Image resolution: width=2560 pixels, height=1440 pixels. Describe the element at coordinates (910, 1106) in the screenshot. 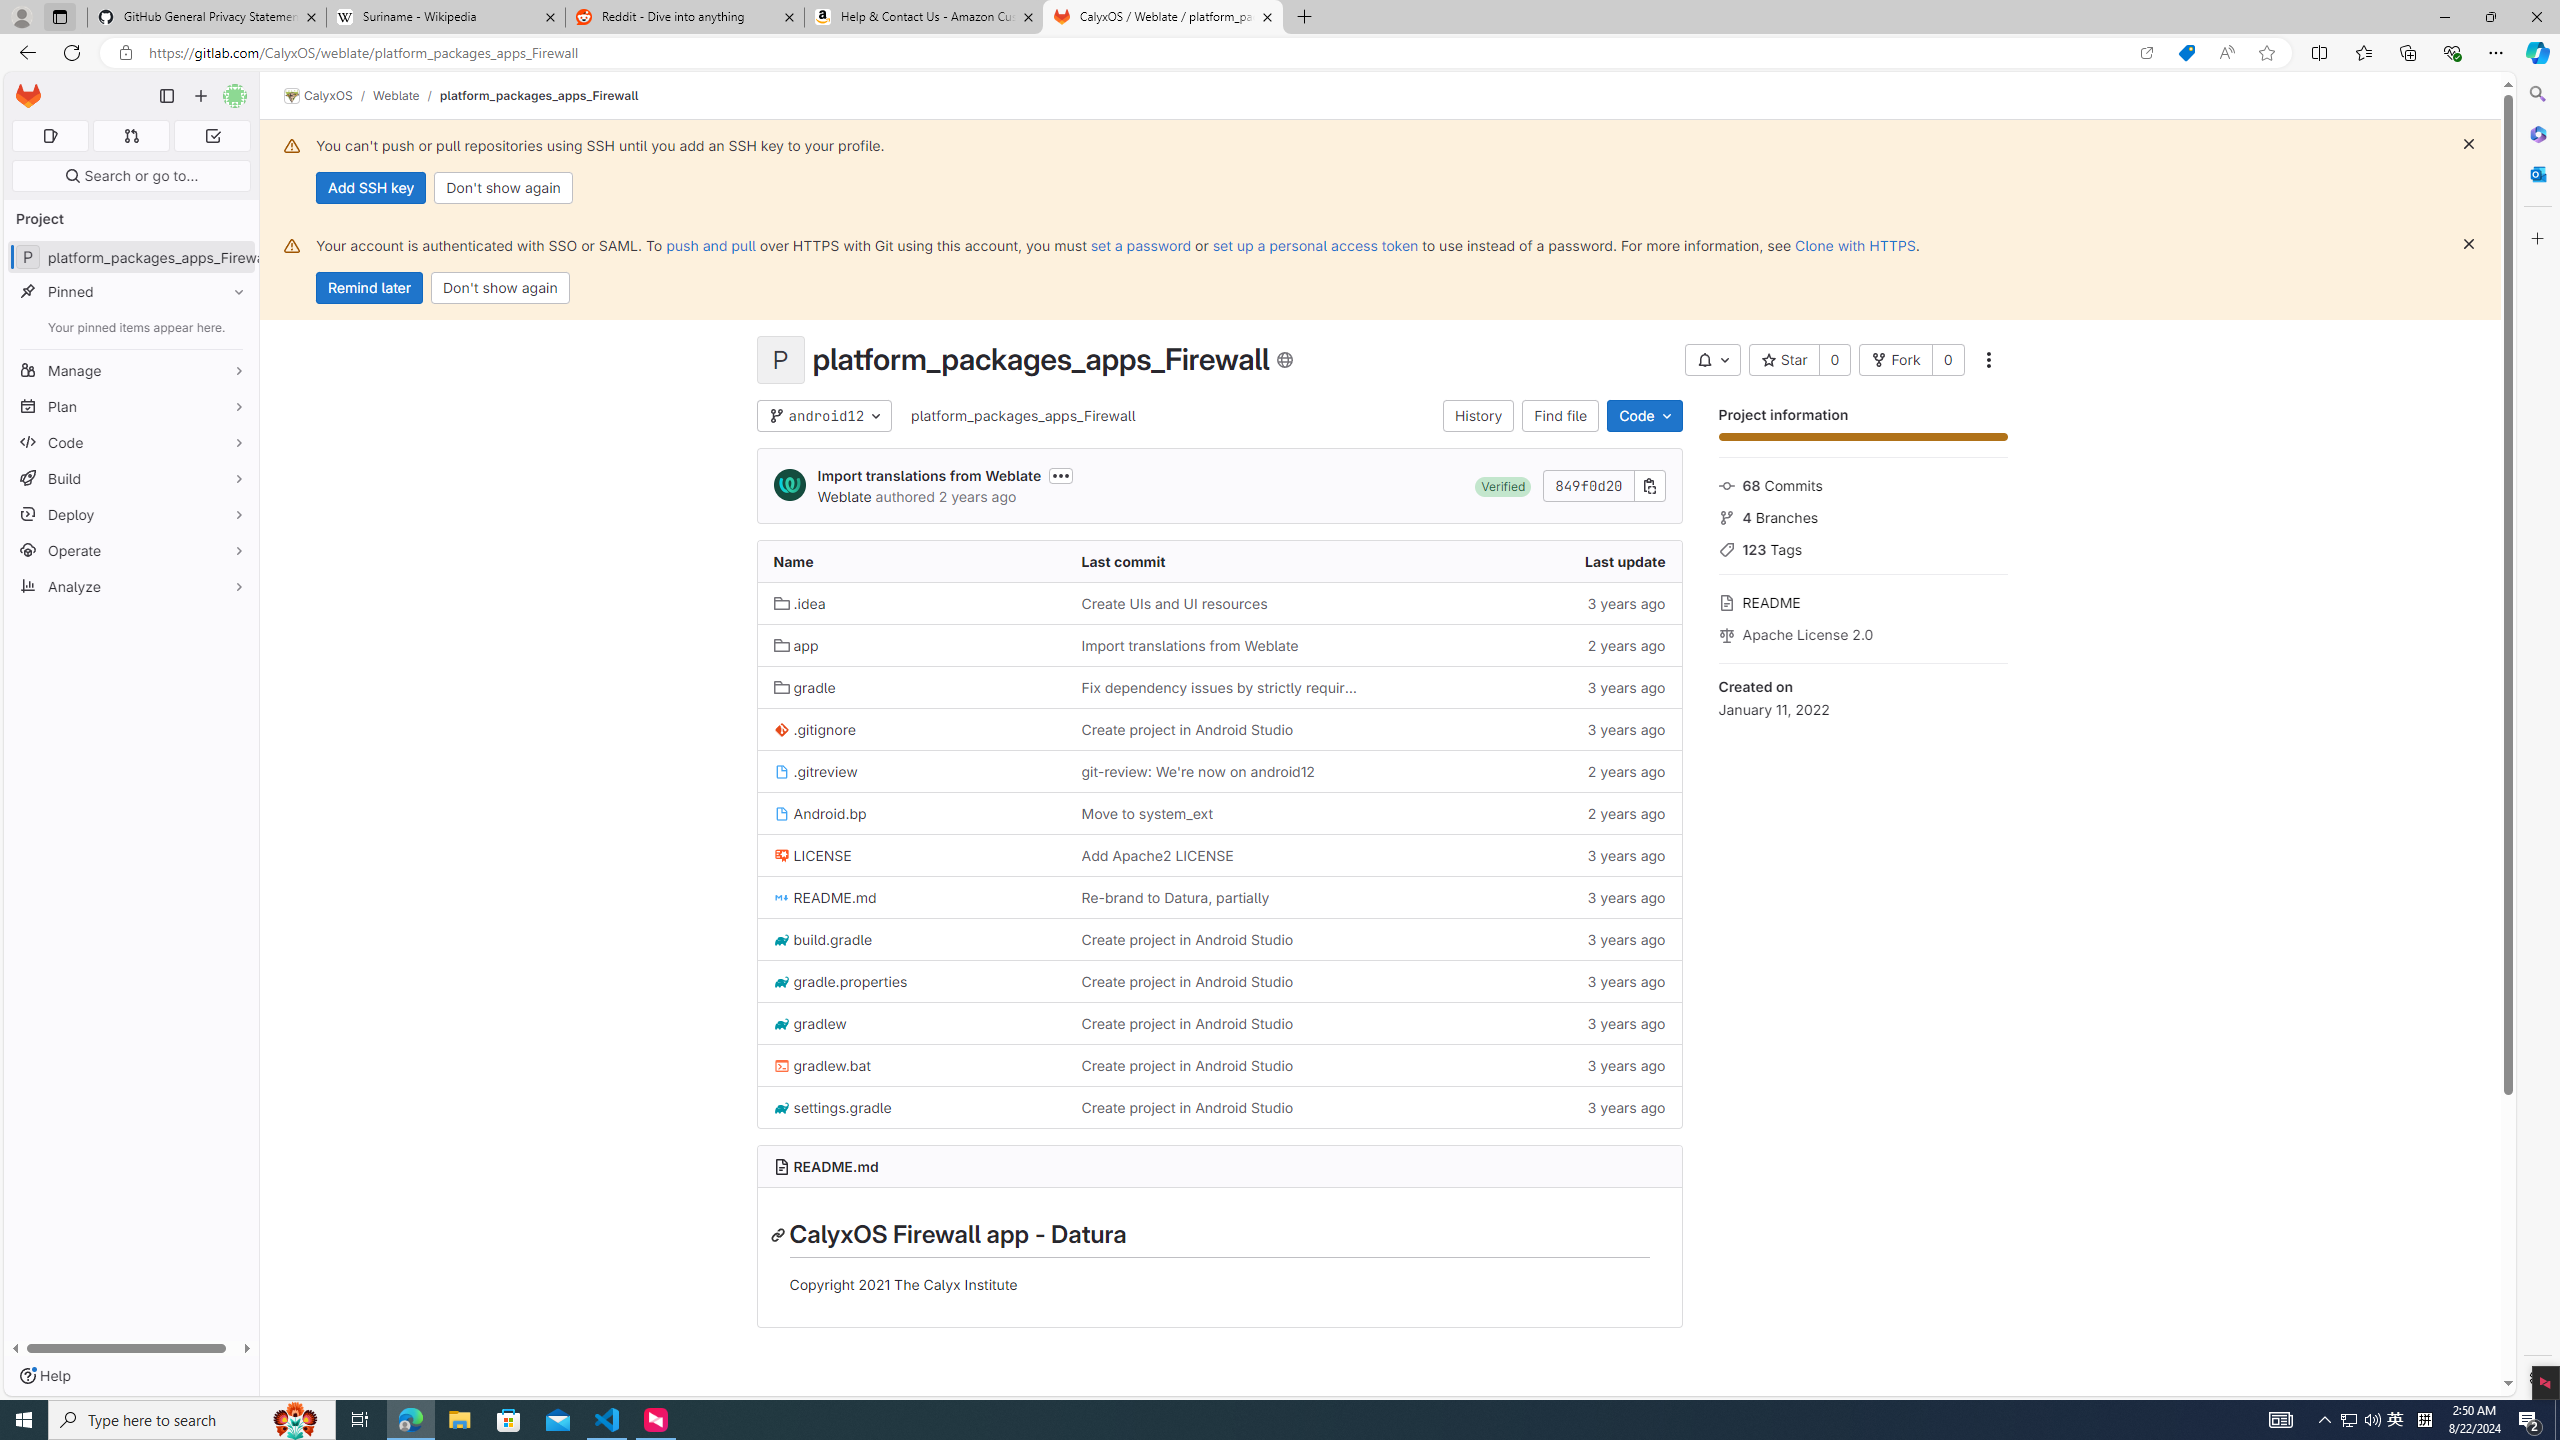

I see `settings.gradle` at that location.